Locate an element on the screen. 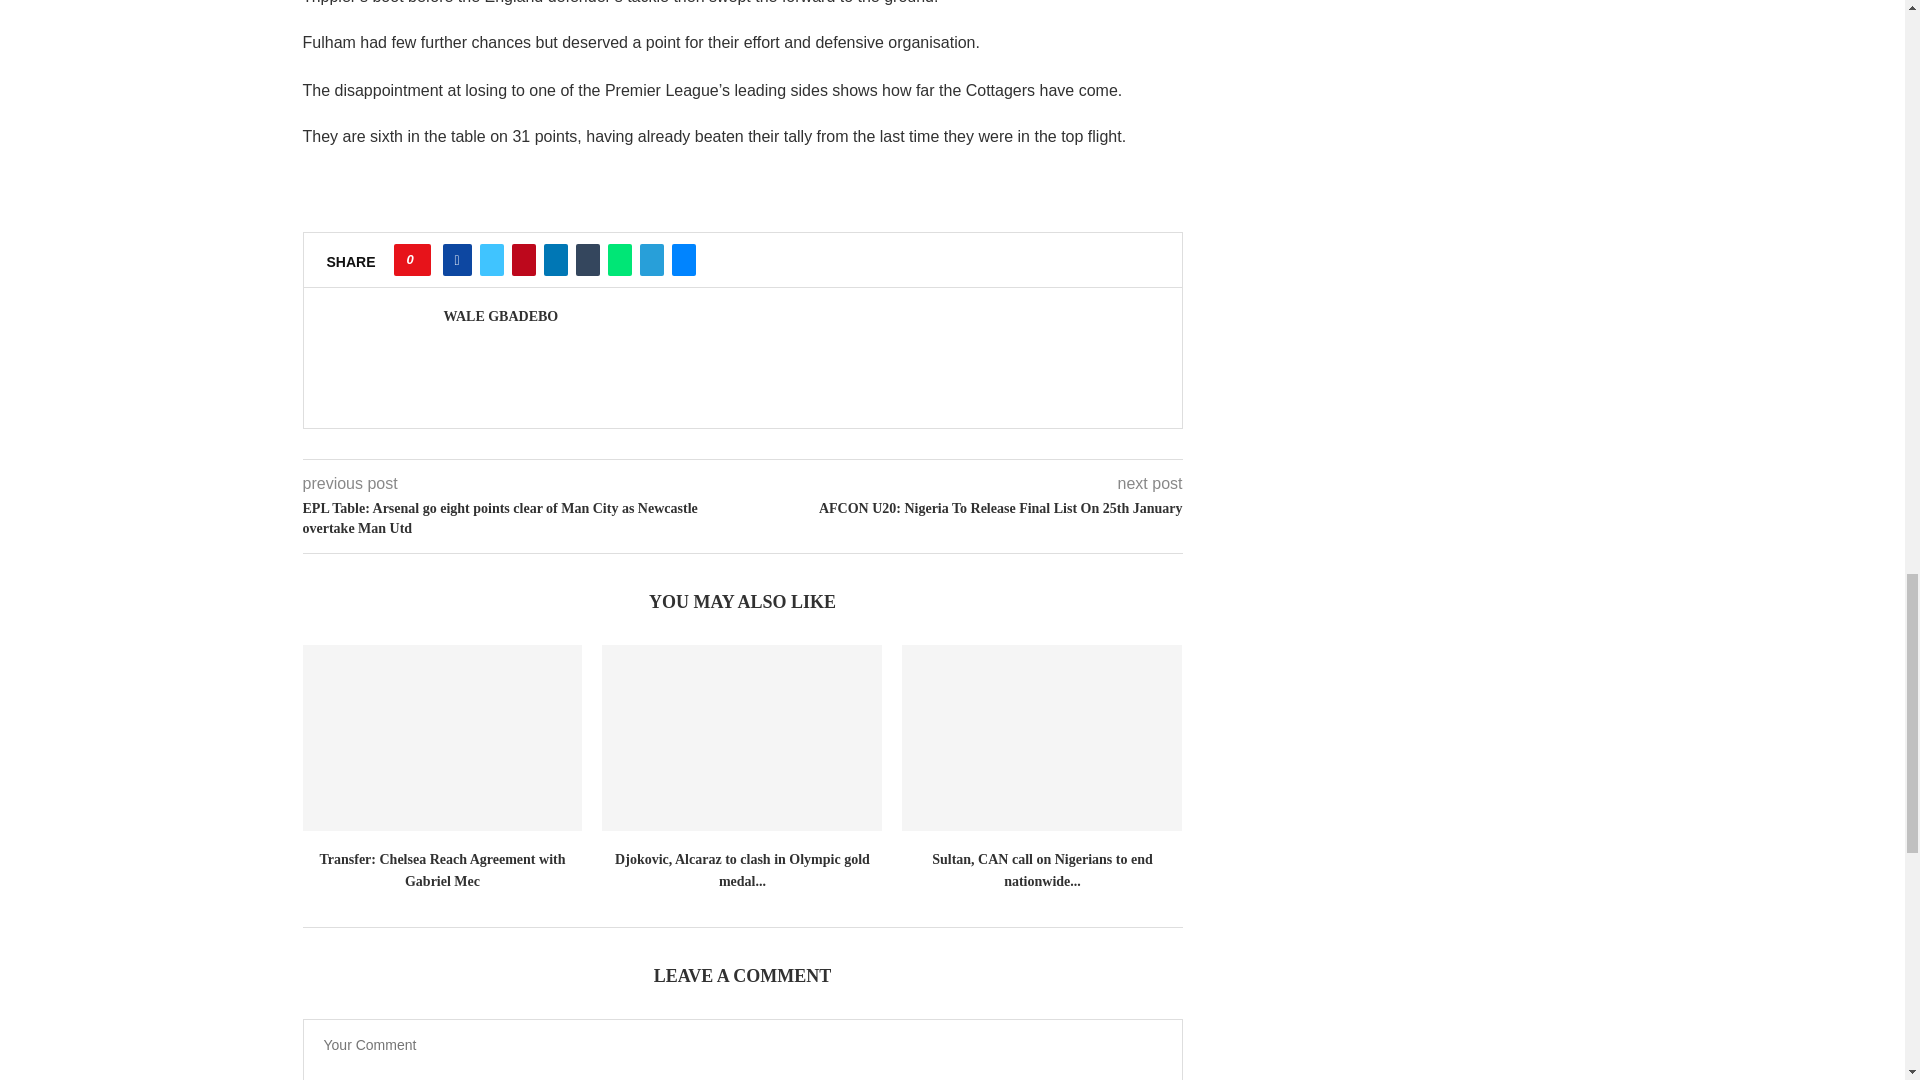 This screenshot has width=1920, height=1080. Sultan, CAN call on Nigerians to end nationwide protest is located at coordinates (1042, 738).